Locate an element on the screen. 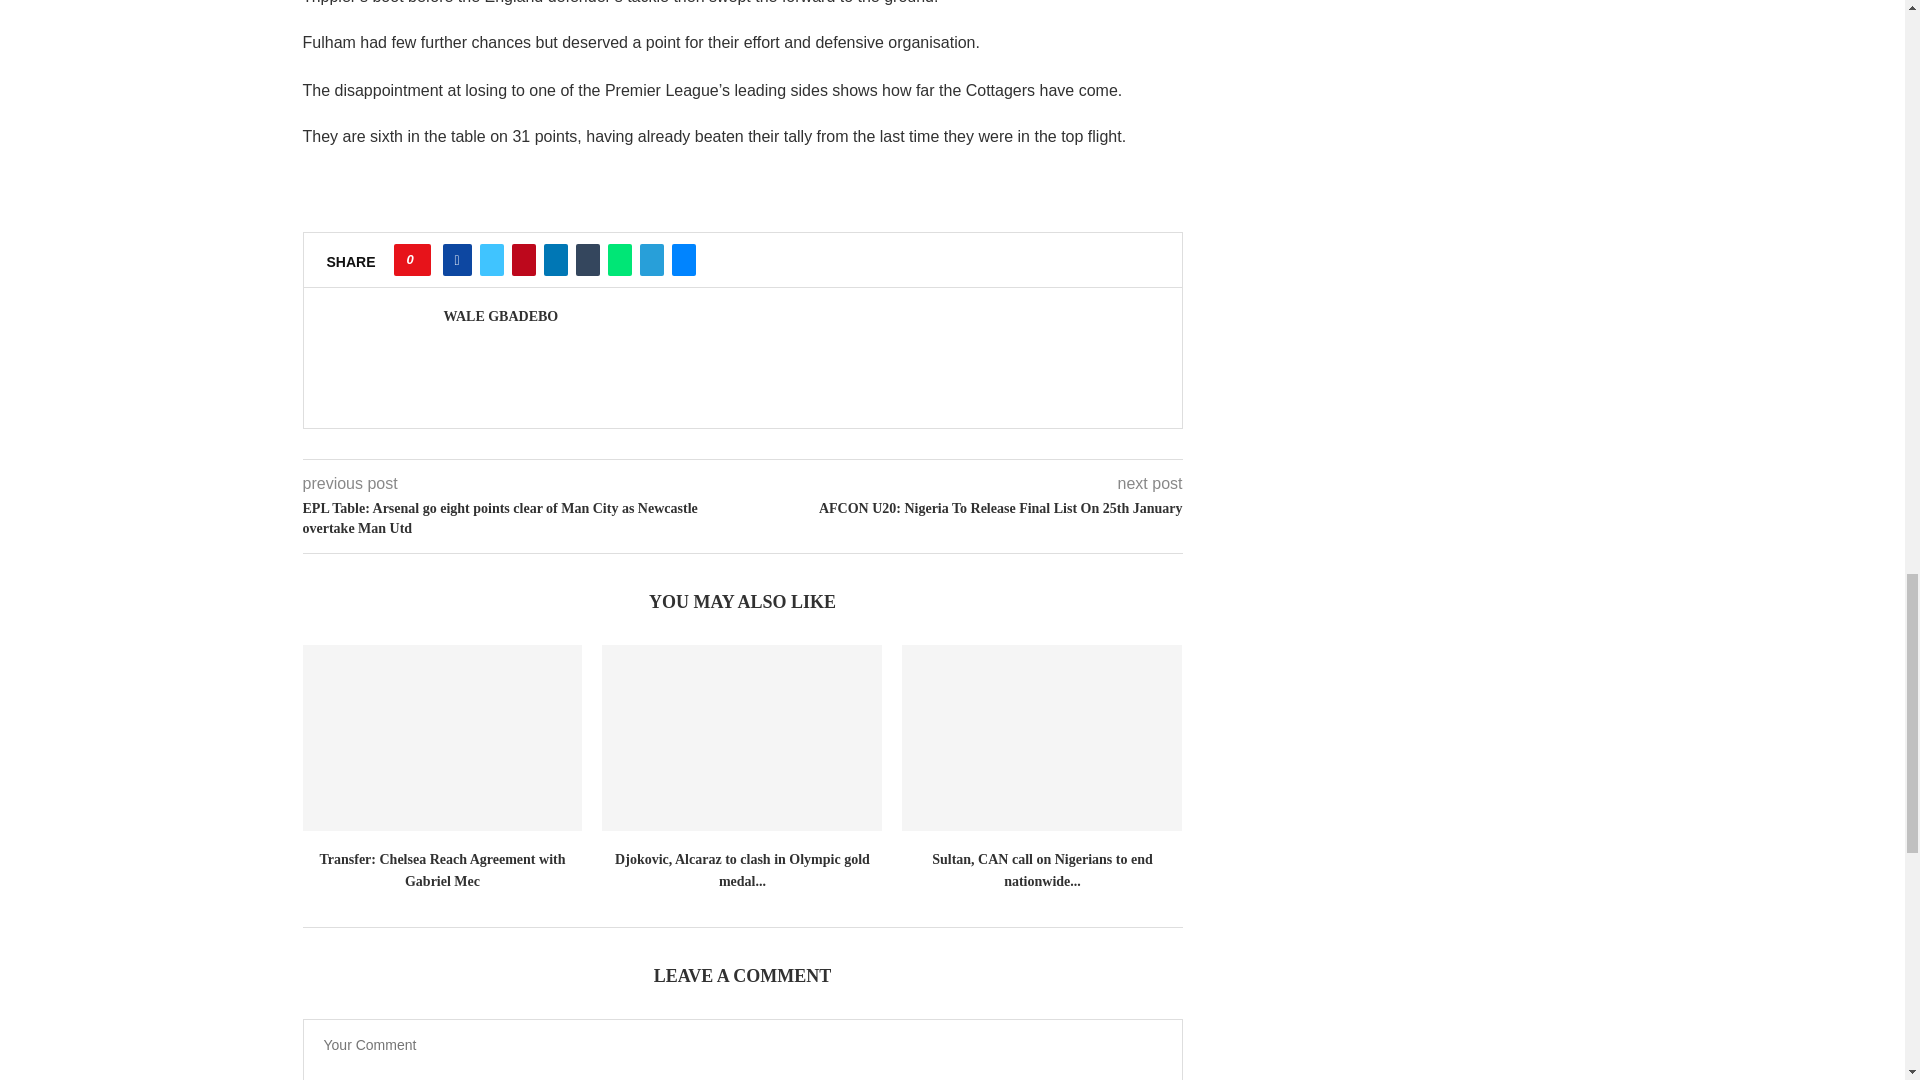 This screenshot has width=1920, height=1080. Sultan, CAN call on Nigerians to end nationwide protest is located at coordinates (1042, 738).